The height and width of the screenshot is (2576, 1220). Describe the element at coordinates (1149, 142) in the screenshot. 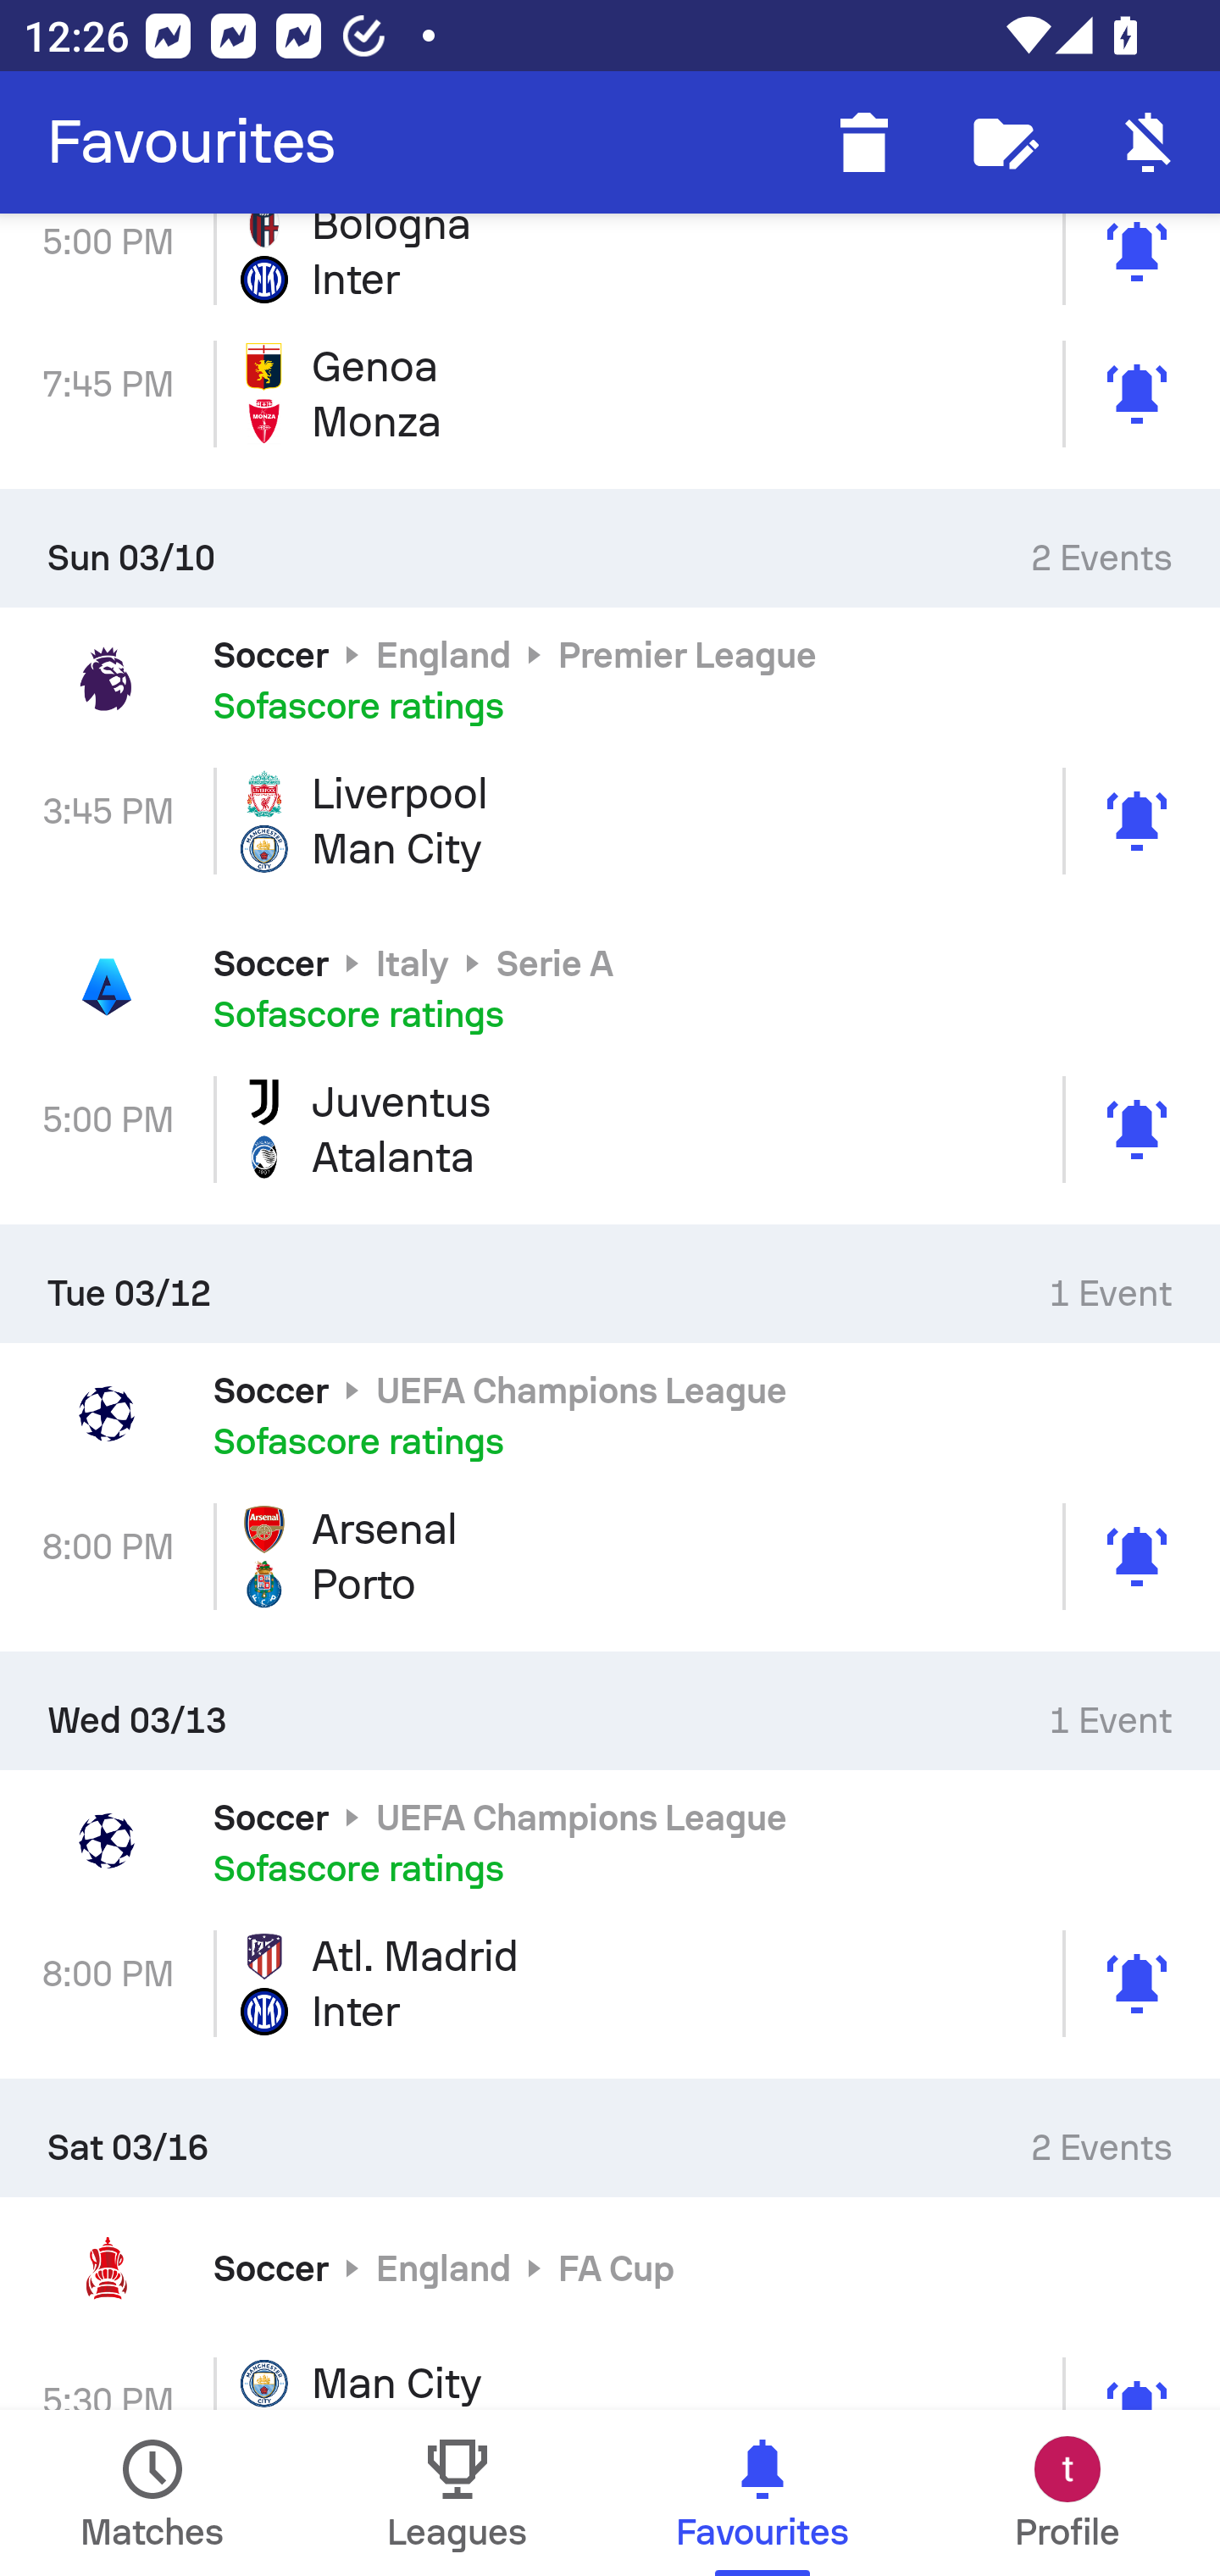

I see `Enable notifications` at that location.